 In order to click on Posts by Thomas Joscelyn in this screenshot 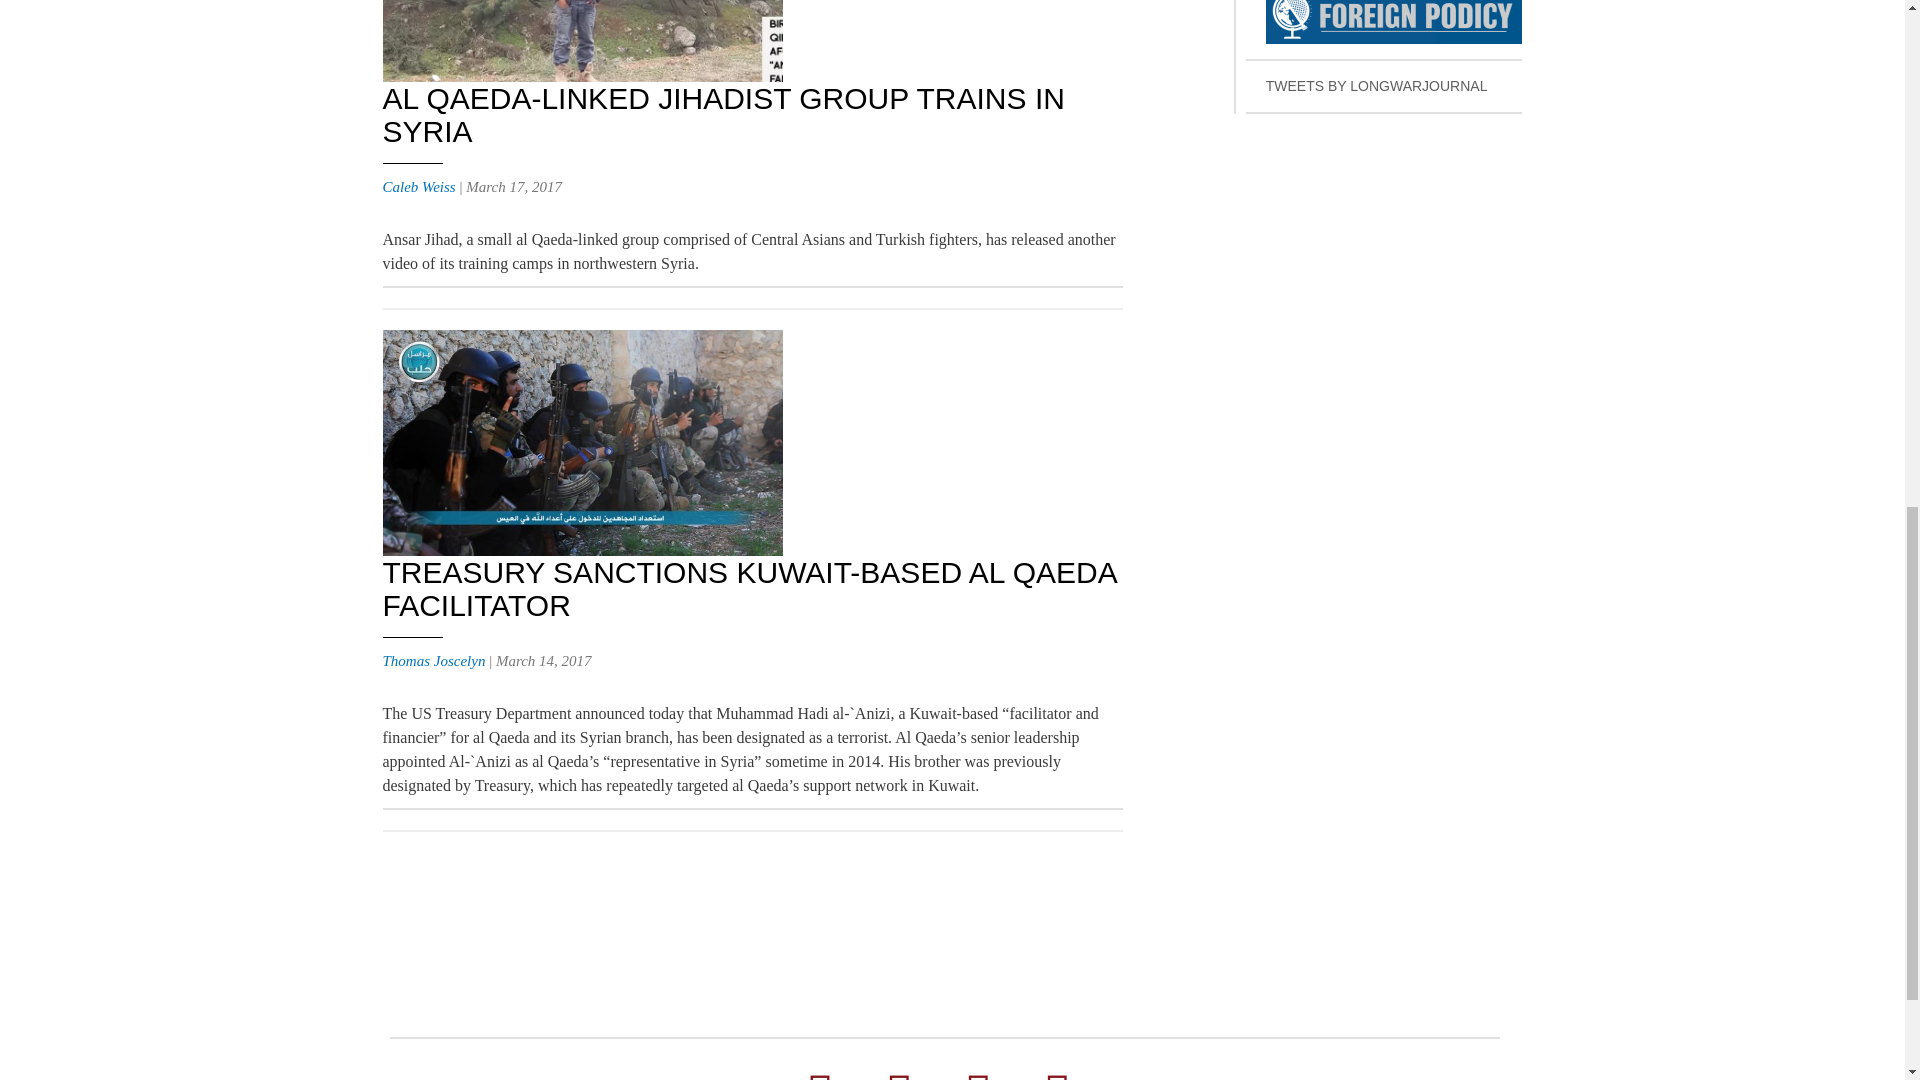, I will do `click(434, 660)`.